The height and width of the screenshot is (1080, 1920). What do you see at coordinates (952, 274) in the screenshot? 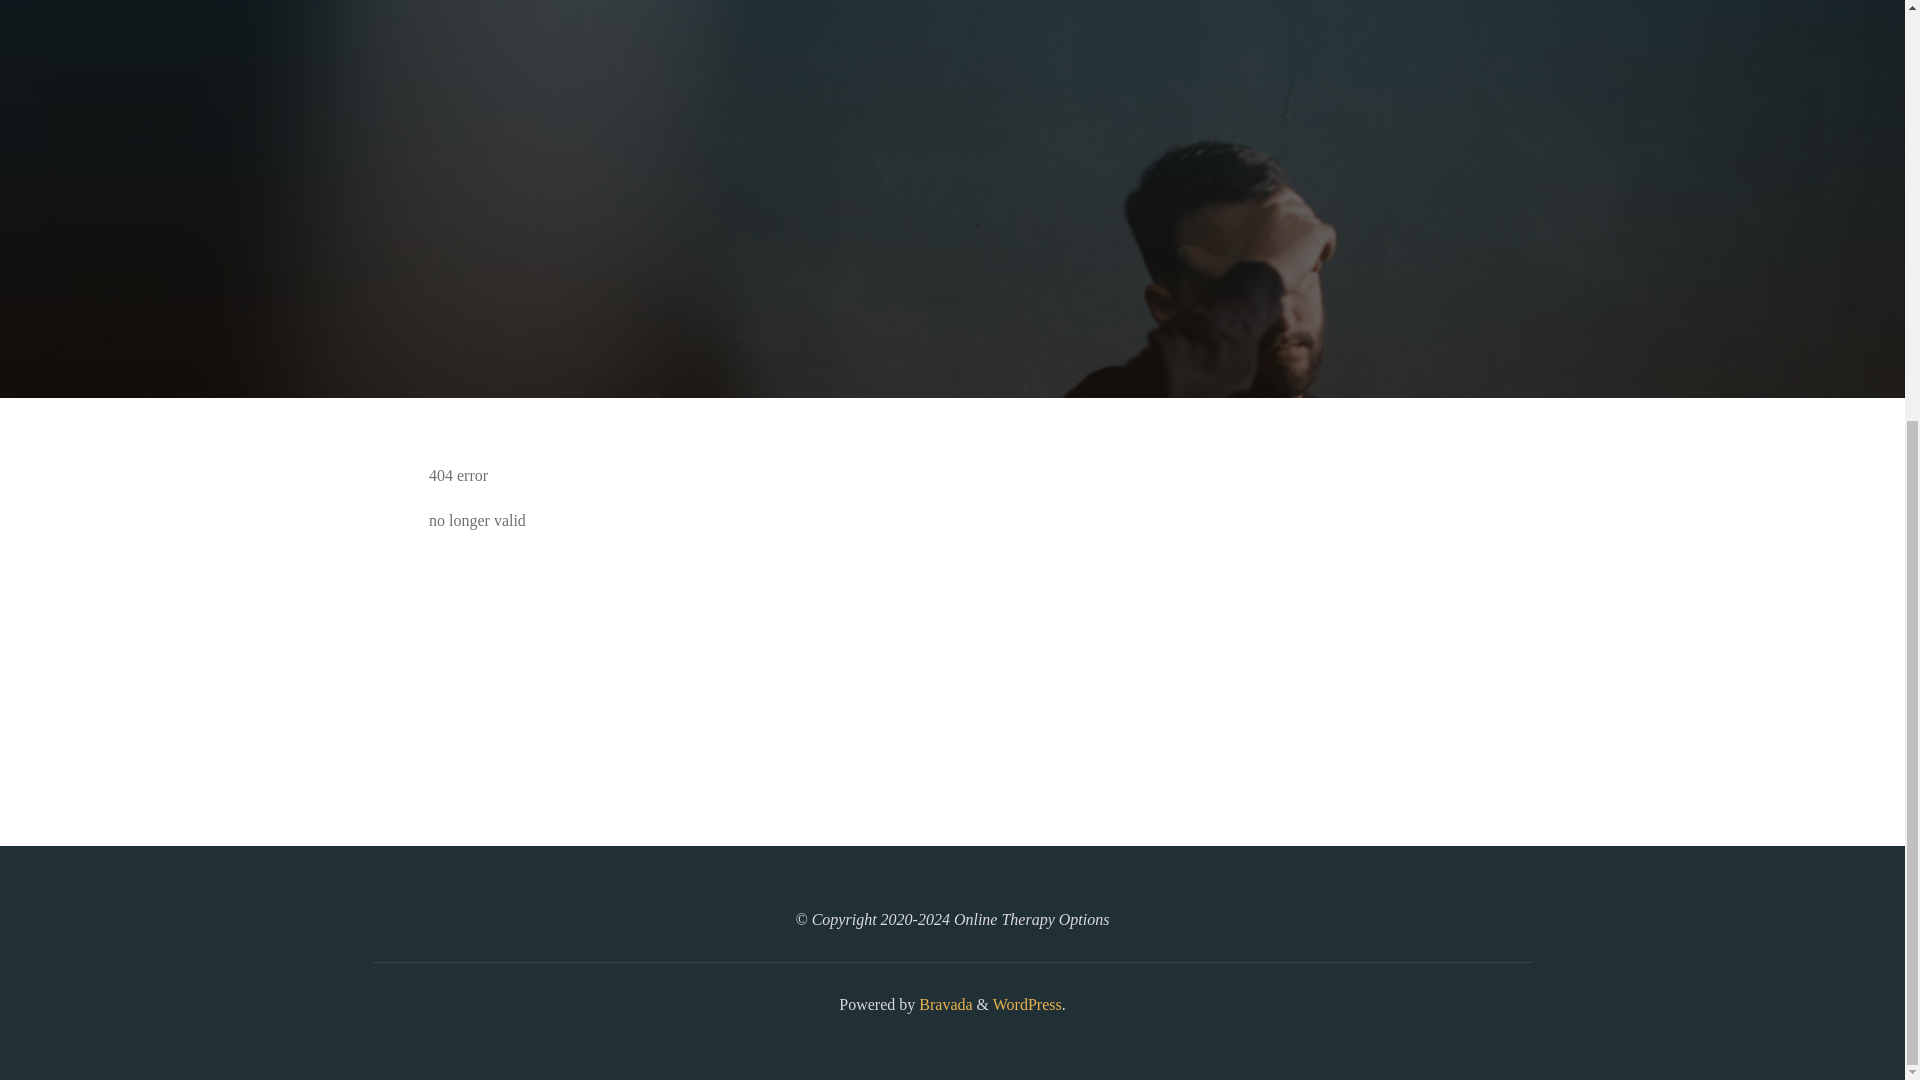
I see `Read more` at bounding box center [952, 274].